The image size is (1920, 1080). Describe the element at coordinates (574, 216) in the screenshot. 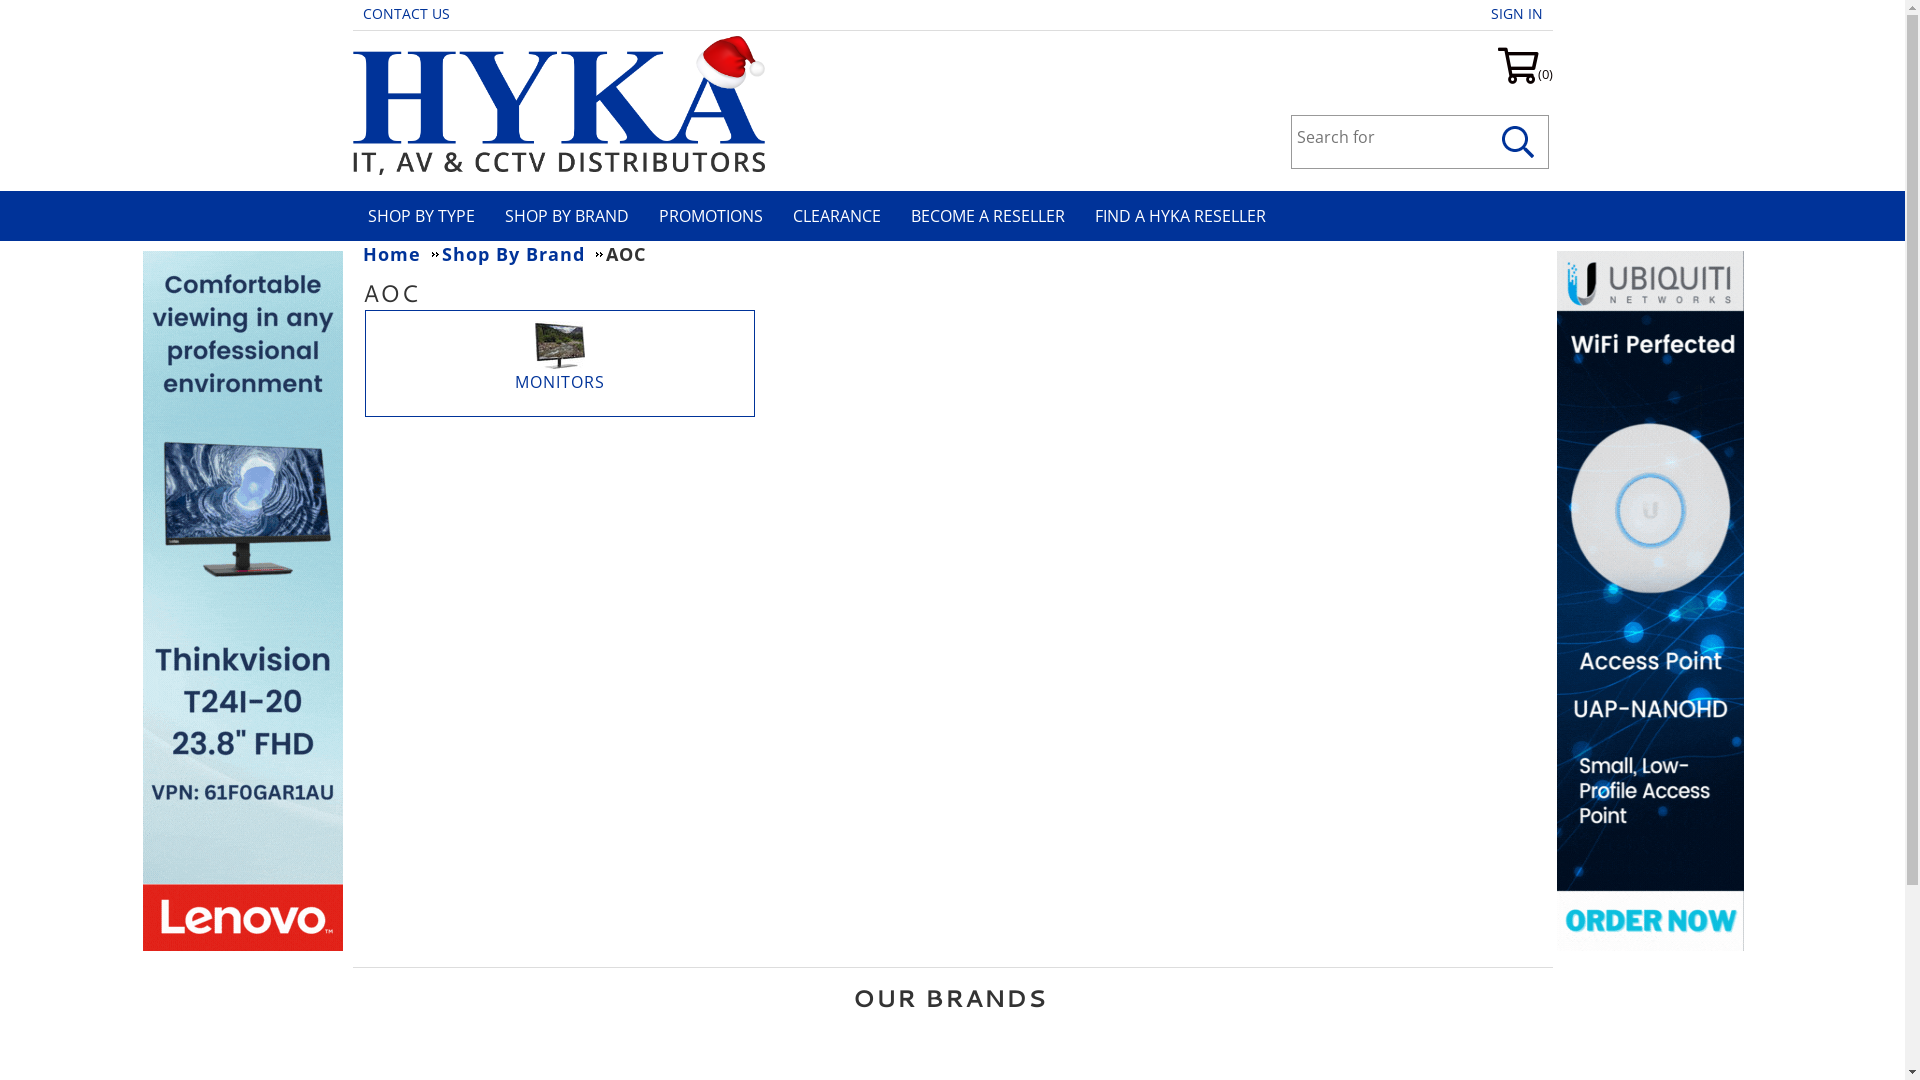

I see `SHOP BY BRAND` at that location.